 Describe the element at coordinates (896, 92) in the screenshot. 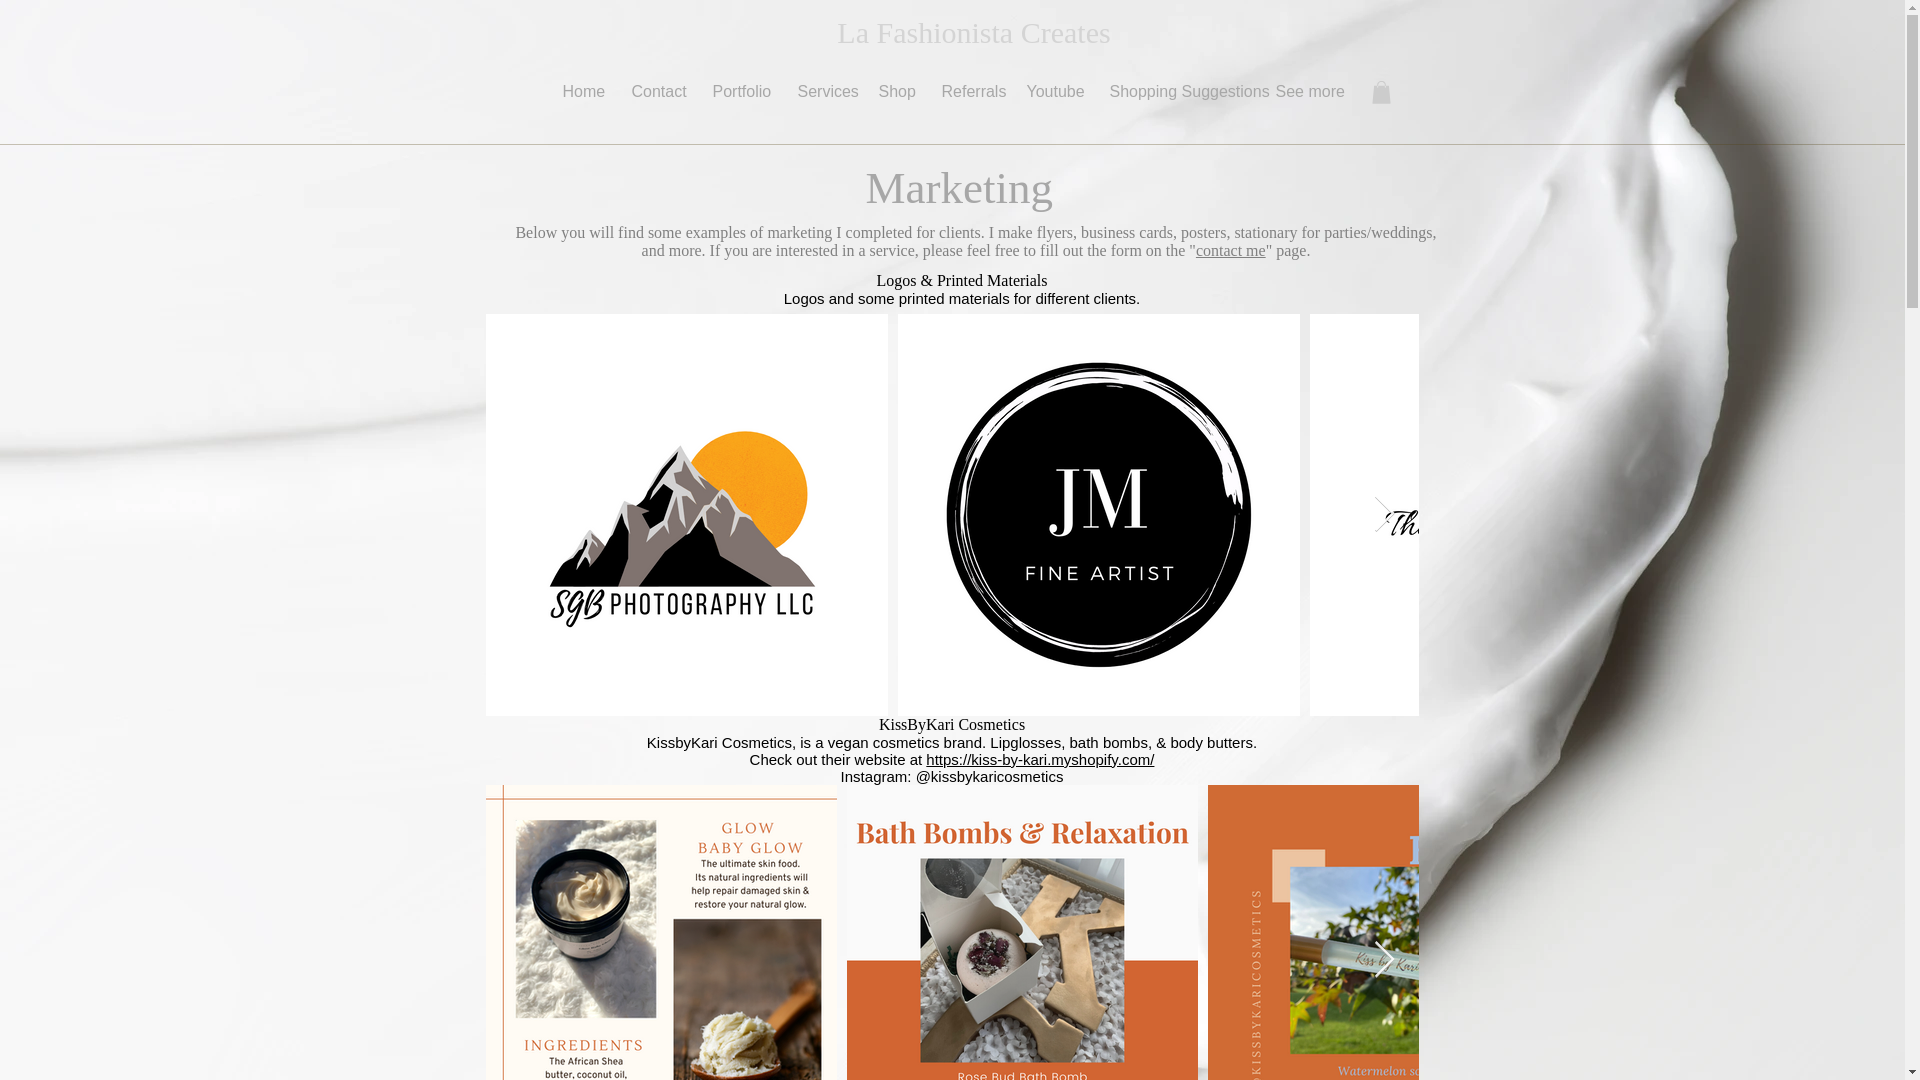

I see `Shop` at that location.